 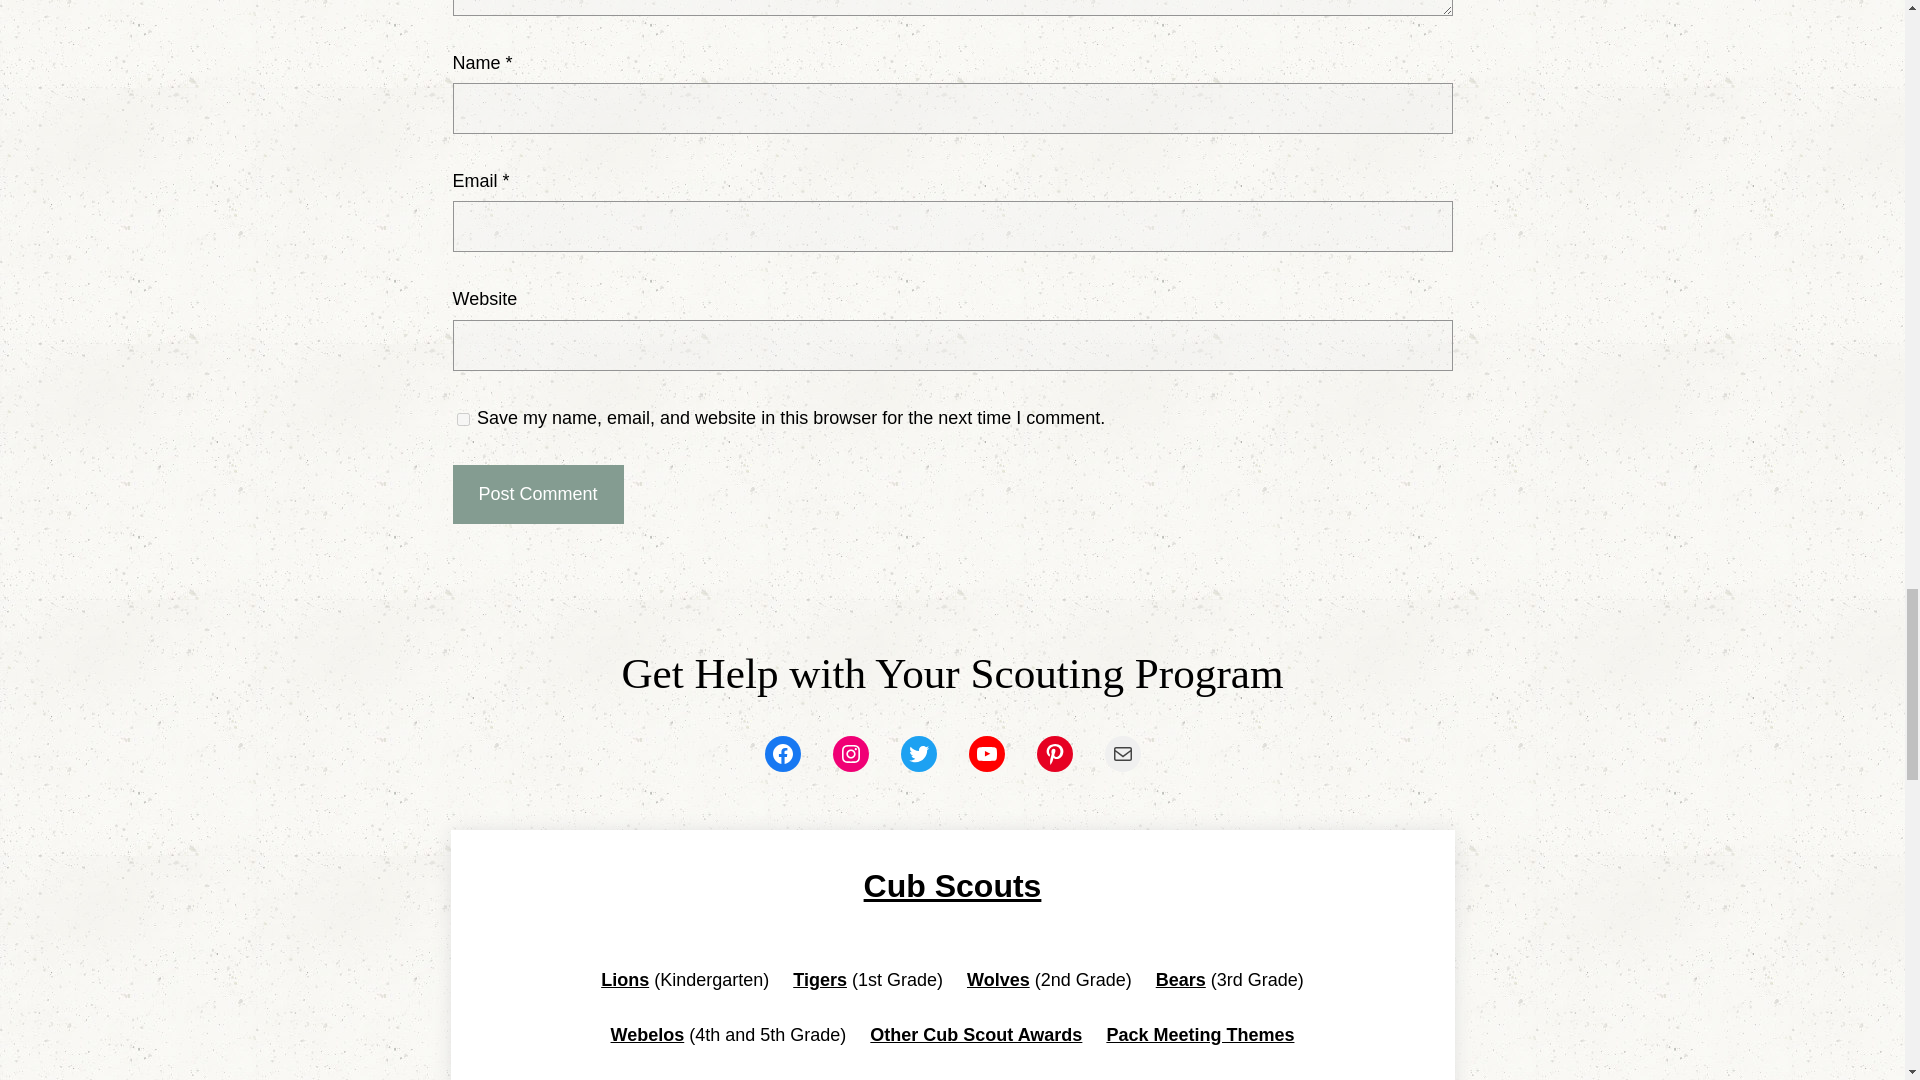 I want to click on Facebook, so click(x=782, y=754).